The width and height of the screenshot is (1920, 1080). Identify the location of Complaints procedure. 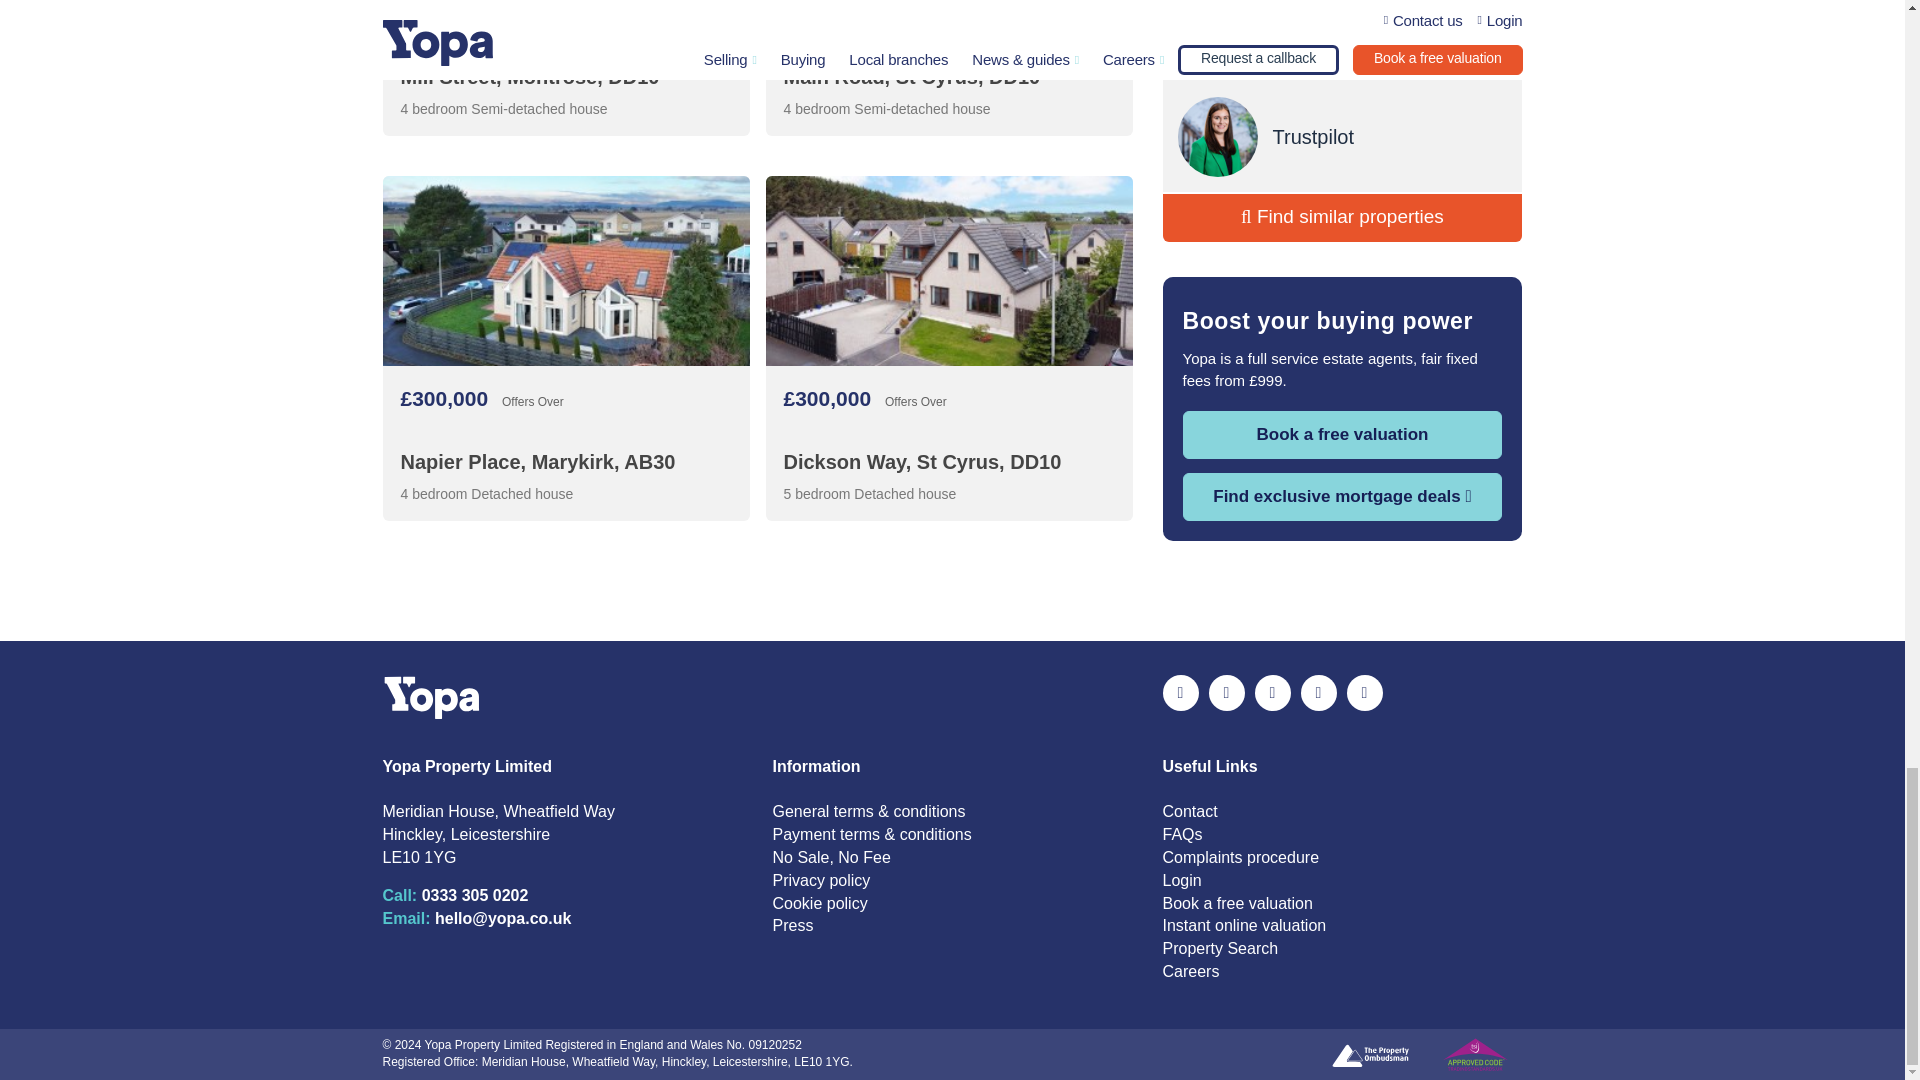
(1240, 857).